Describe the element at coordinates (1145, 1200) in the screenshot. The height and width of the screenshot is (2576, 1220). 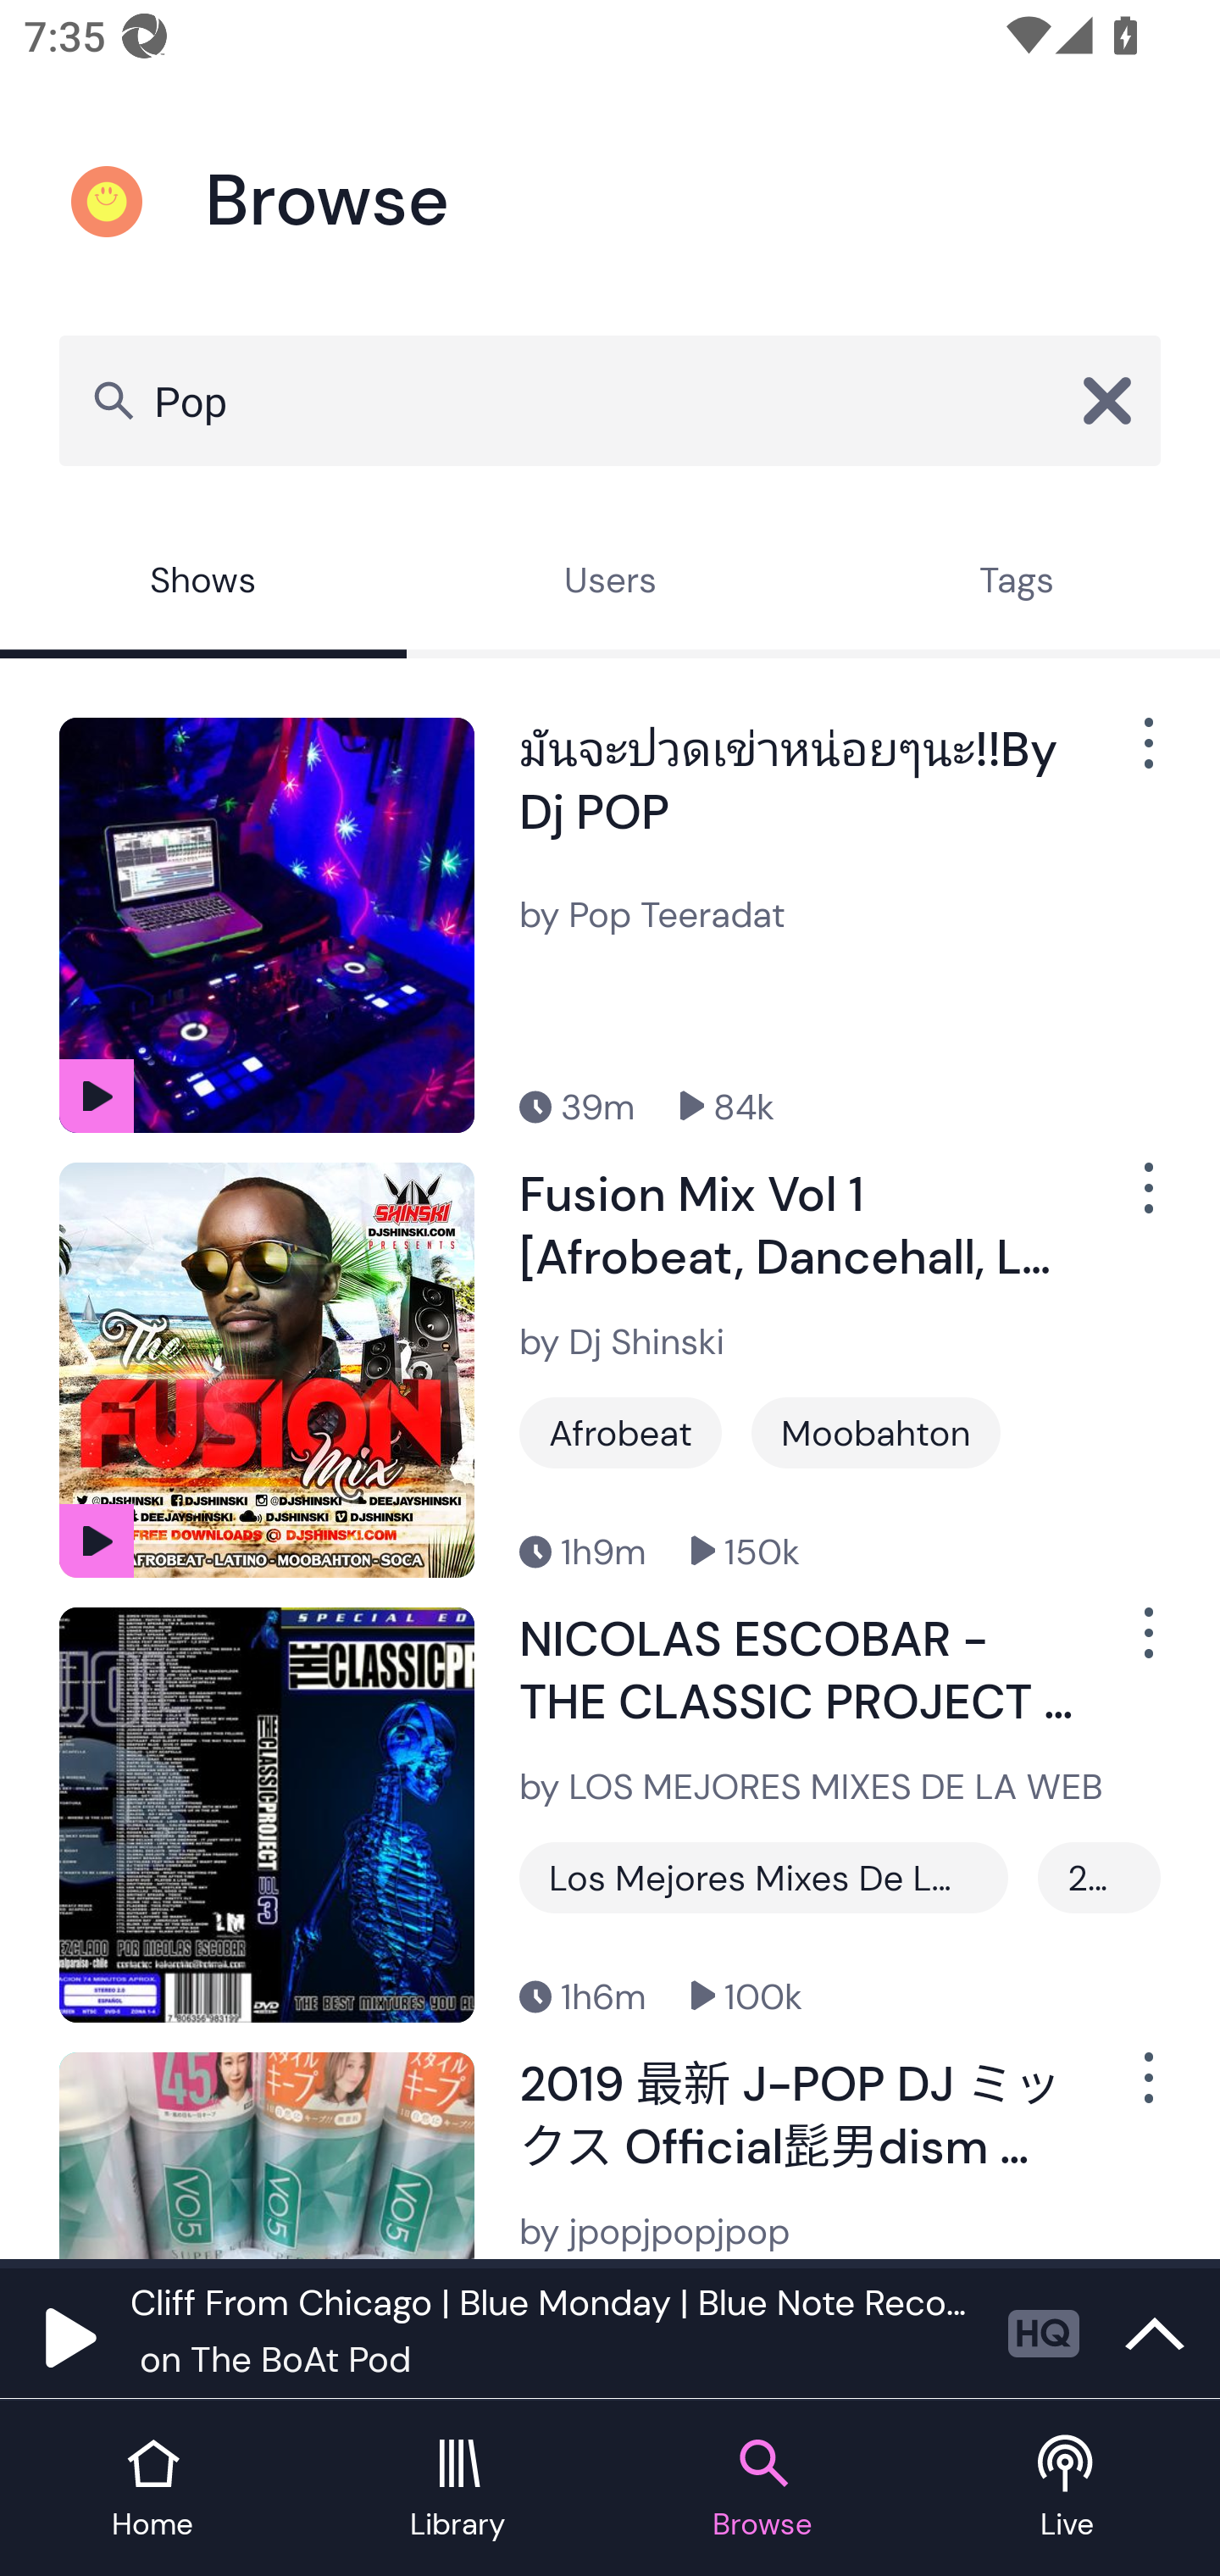
I see `Show Options Menu Button` at that location.